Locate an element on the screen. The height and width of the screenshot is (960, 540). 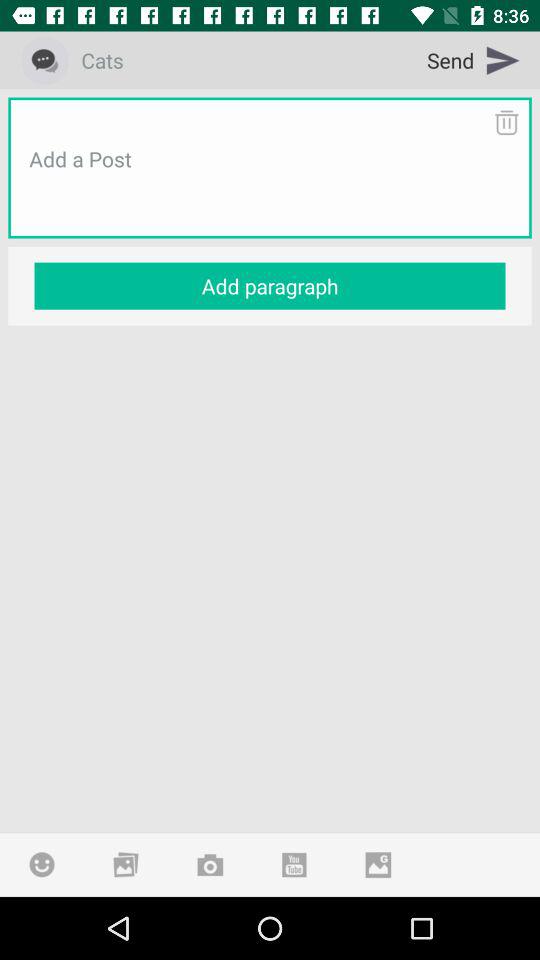
tap the icon above the add paragraph icon is located at coordinates (270, 183).